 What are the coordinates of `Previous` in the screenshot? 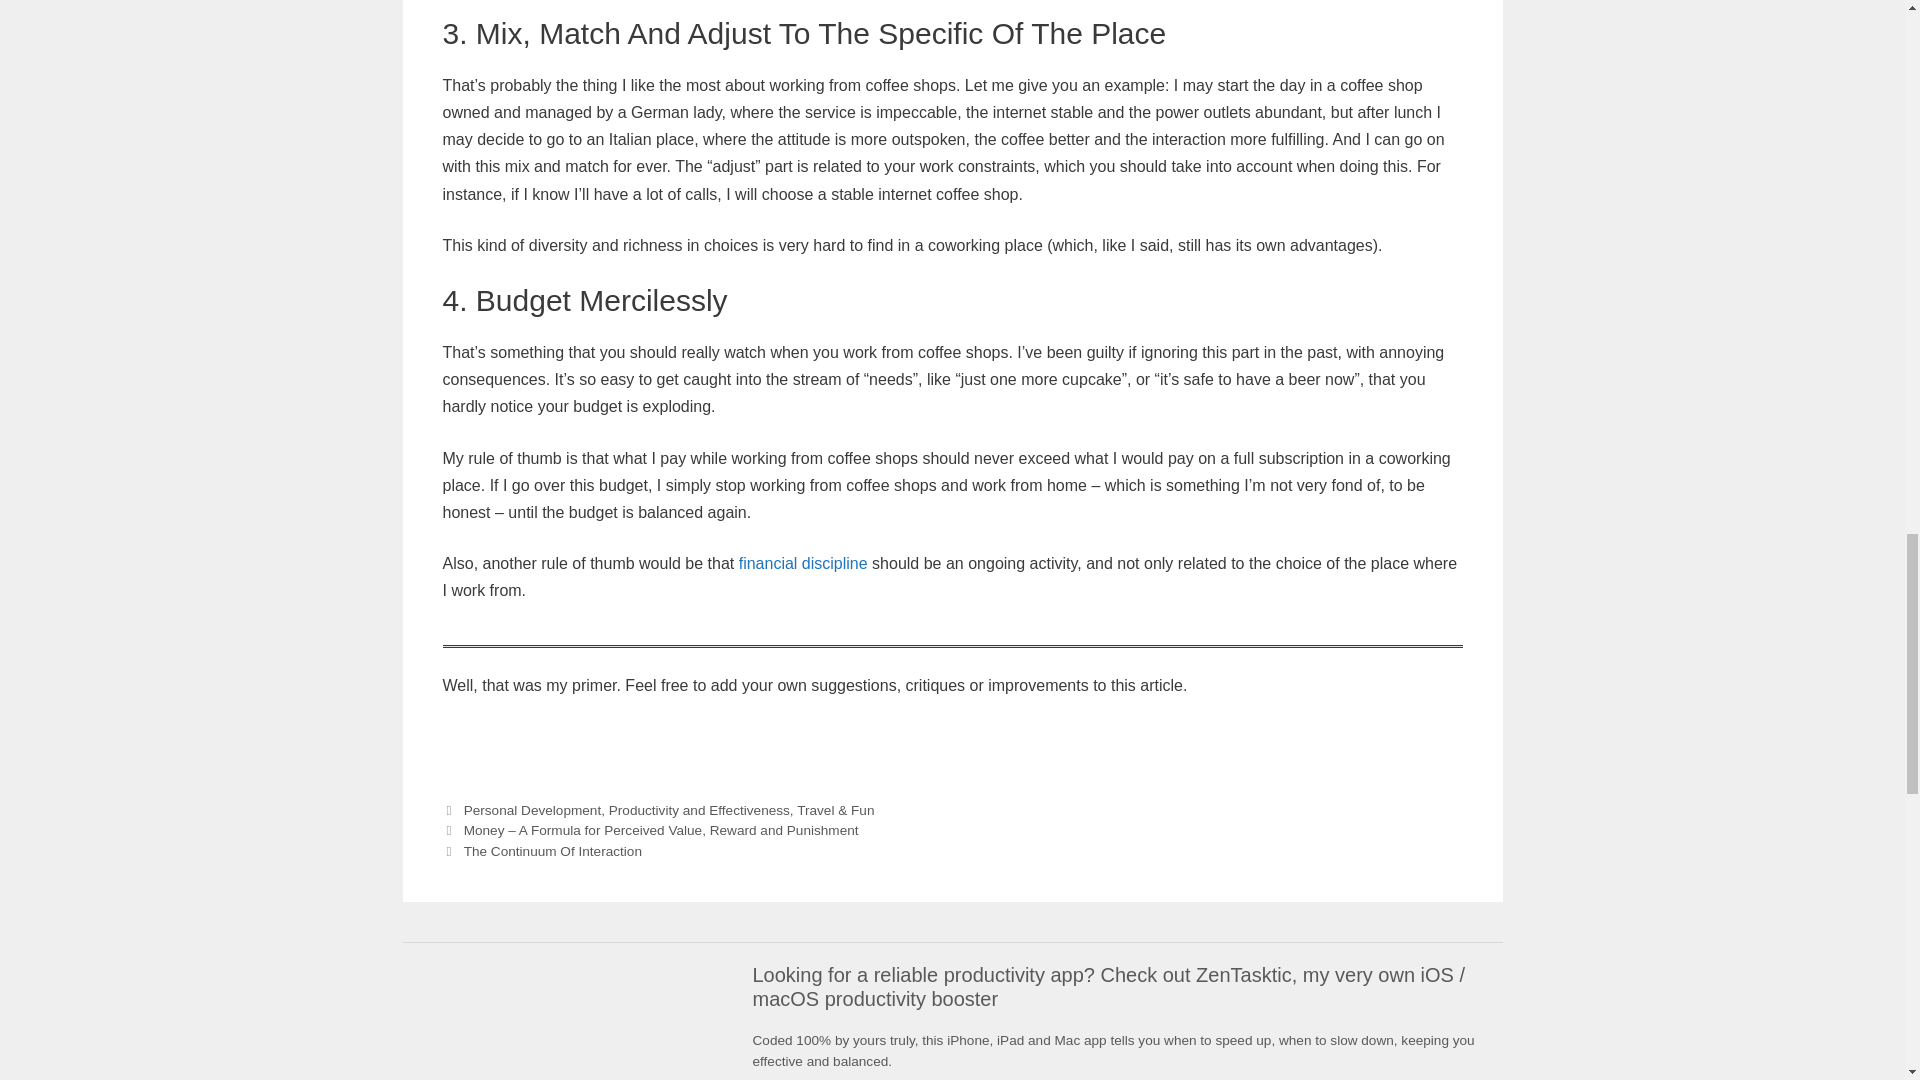 It's located at (650, 830).